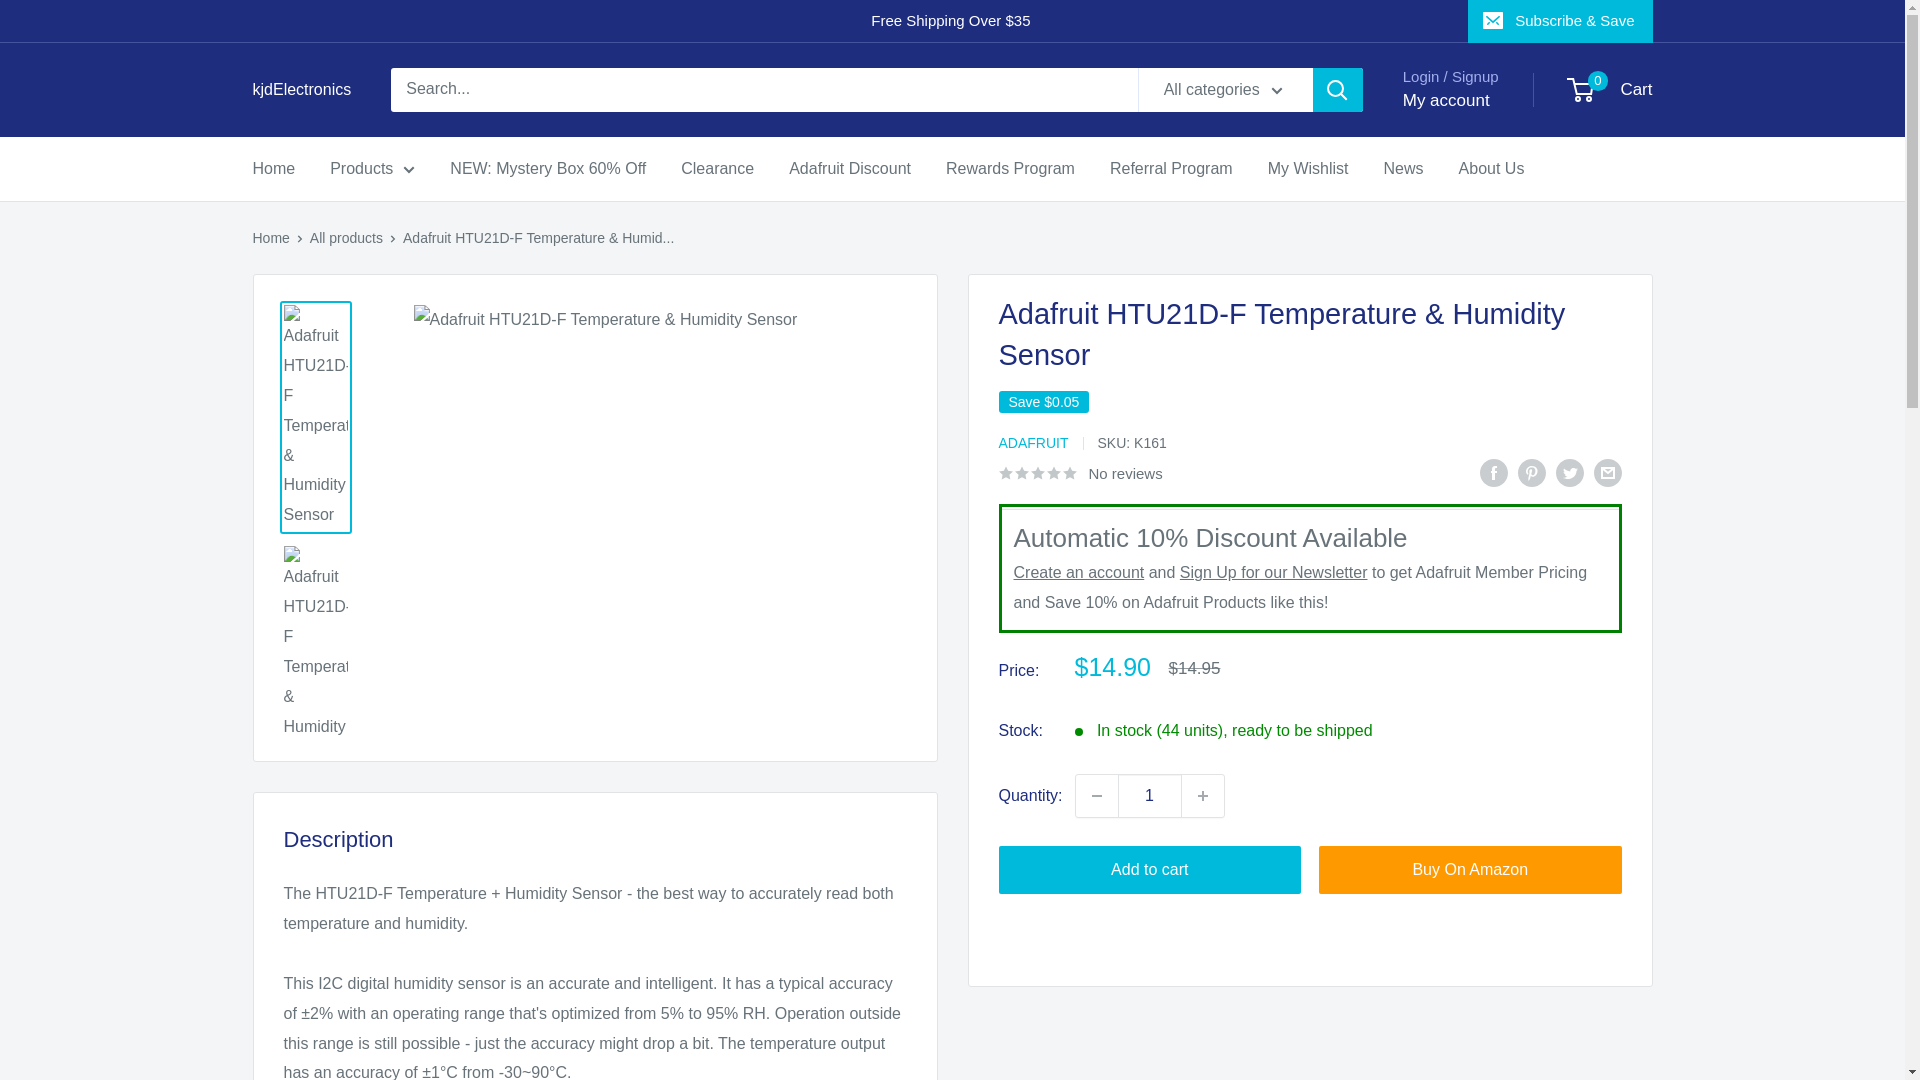  Describe the element at coordinates (1150, 796) in the screenshot. I see `Increase quantity by 1` at that location.